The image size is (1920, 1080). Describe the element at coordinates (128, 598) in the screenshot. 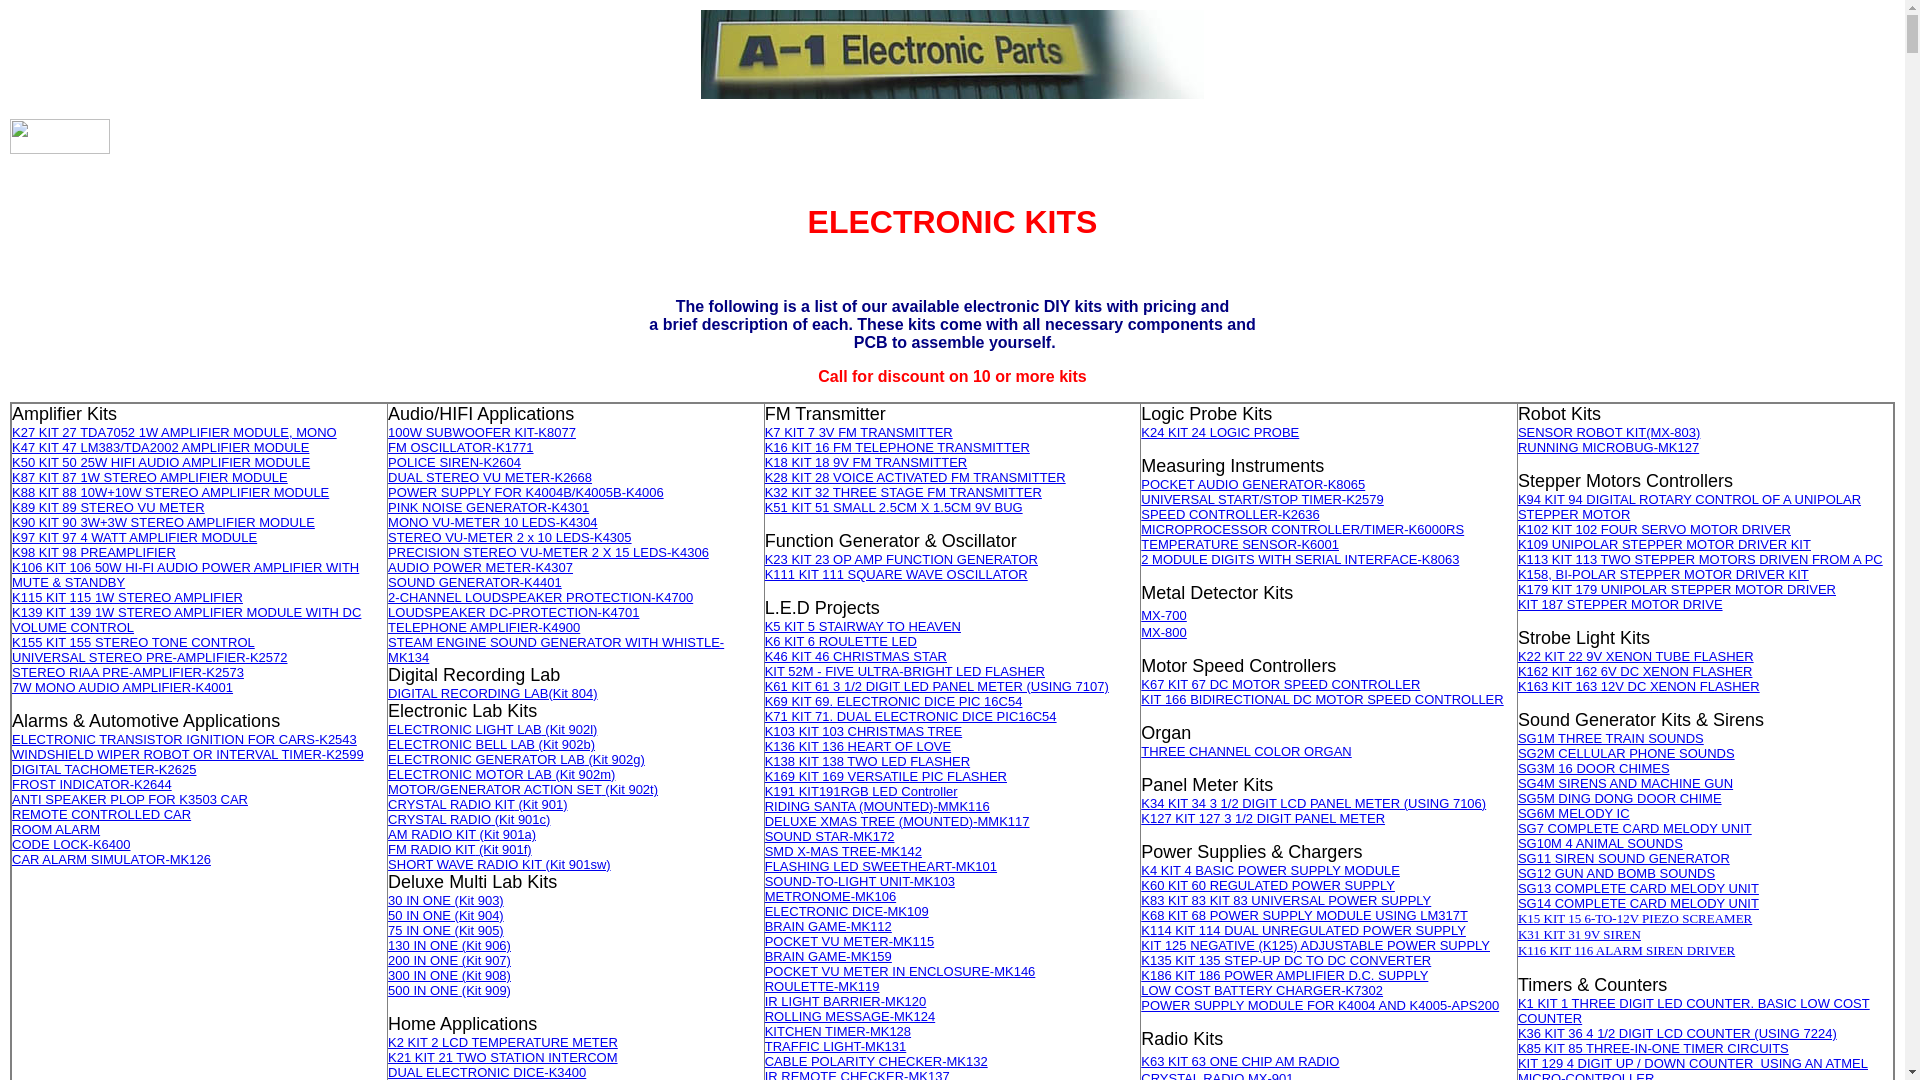

I see `K115 KIT 115 1W STEREO AMPLIFIER` at that location.